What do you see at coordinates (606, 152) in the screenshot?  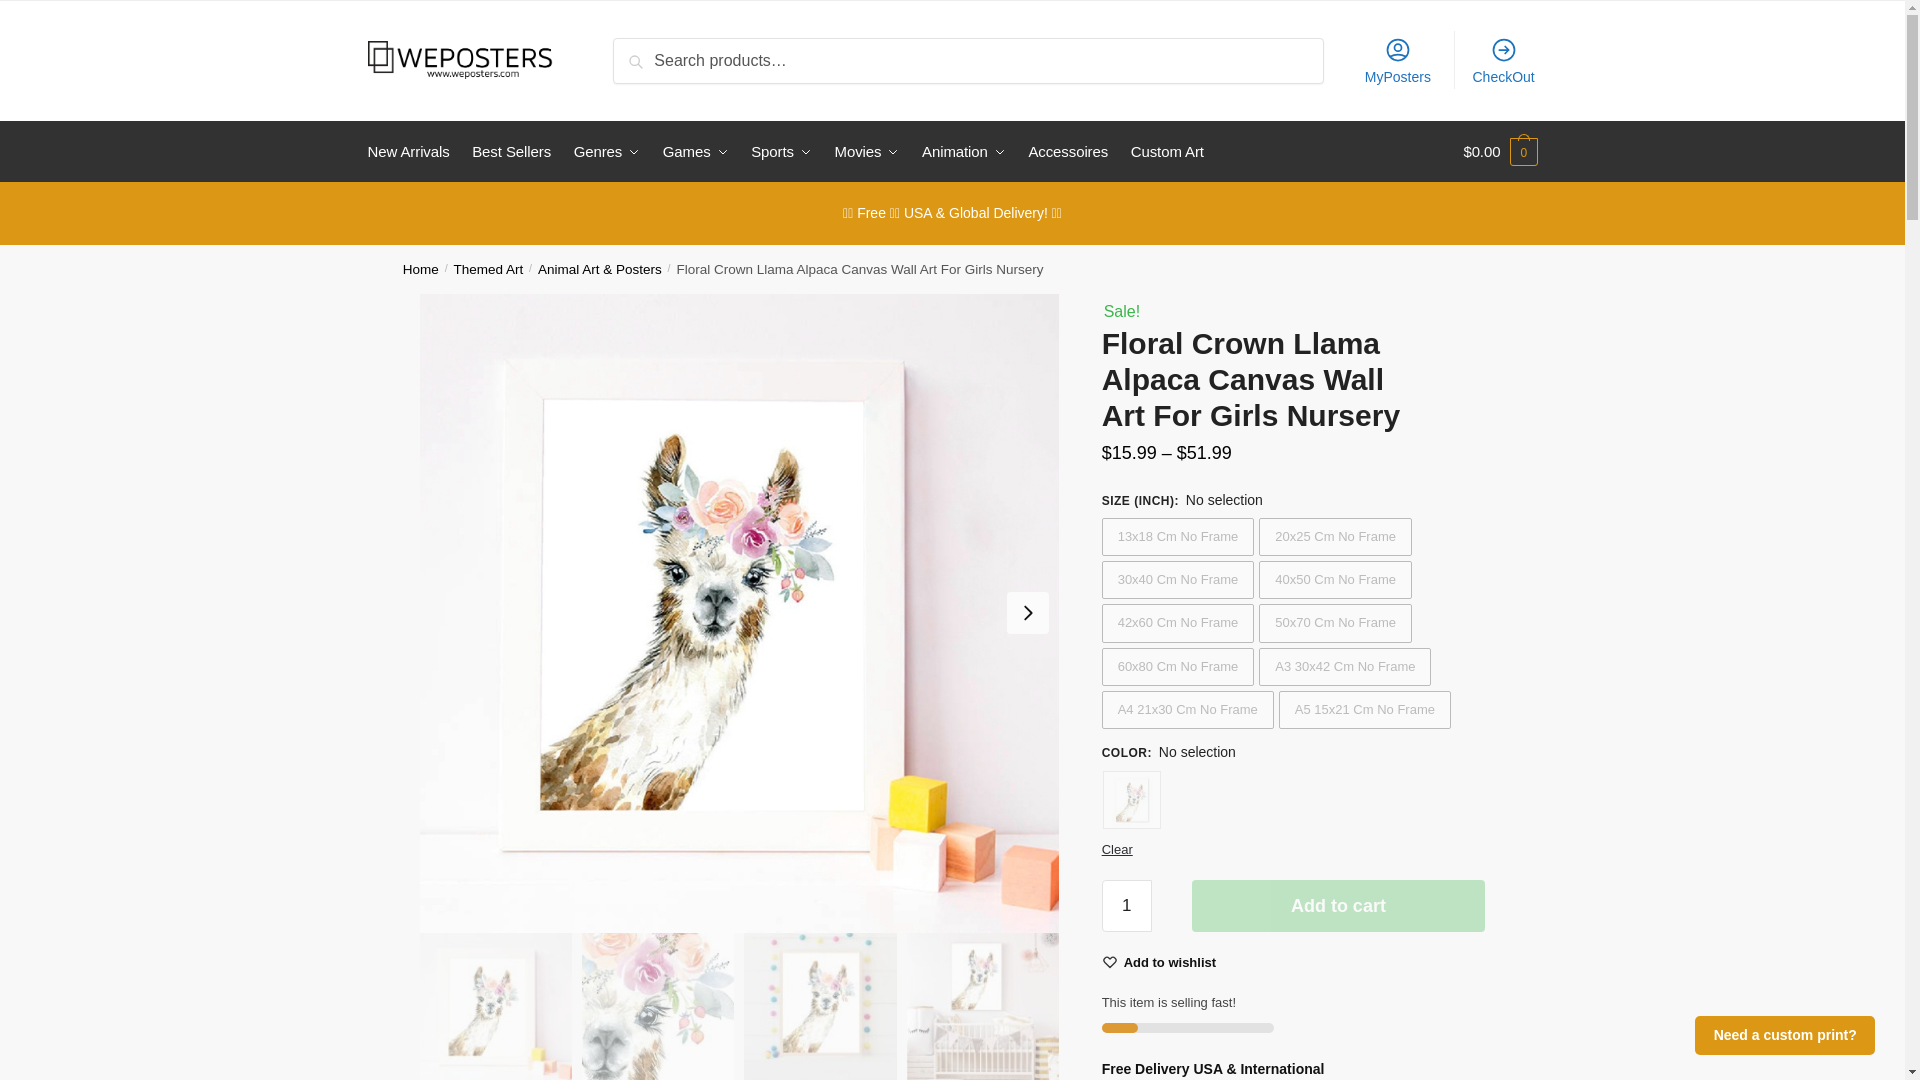 I see `Genres` at bounding box center [606, 152].